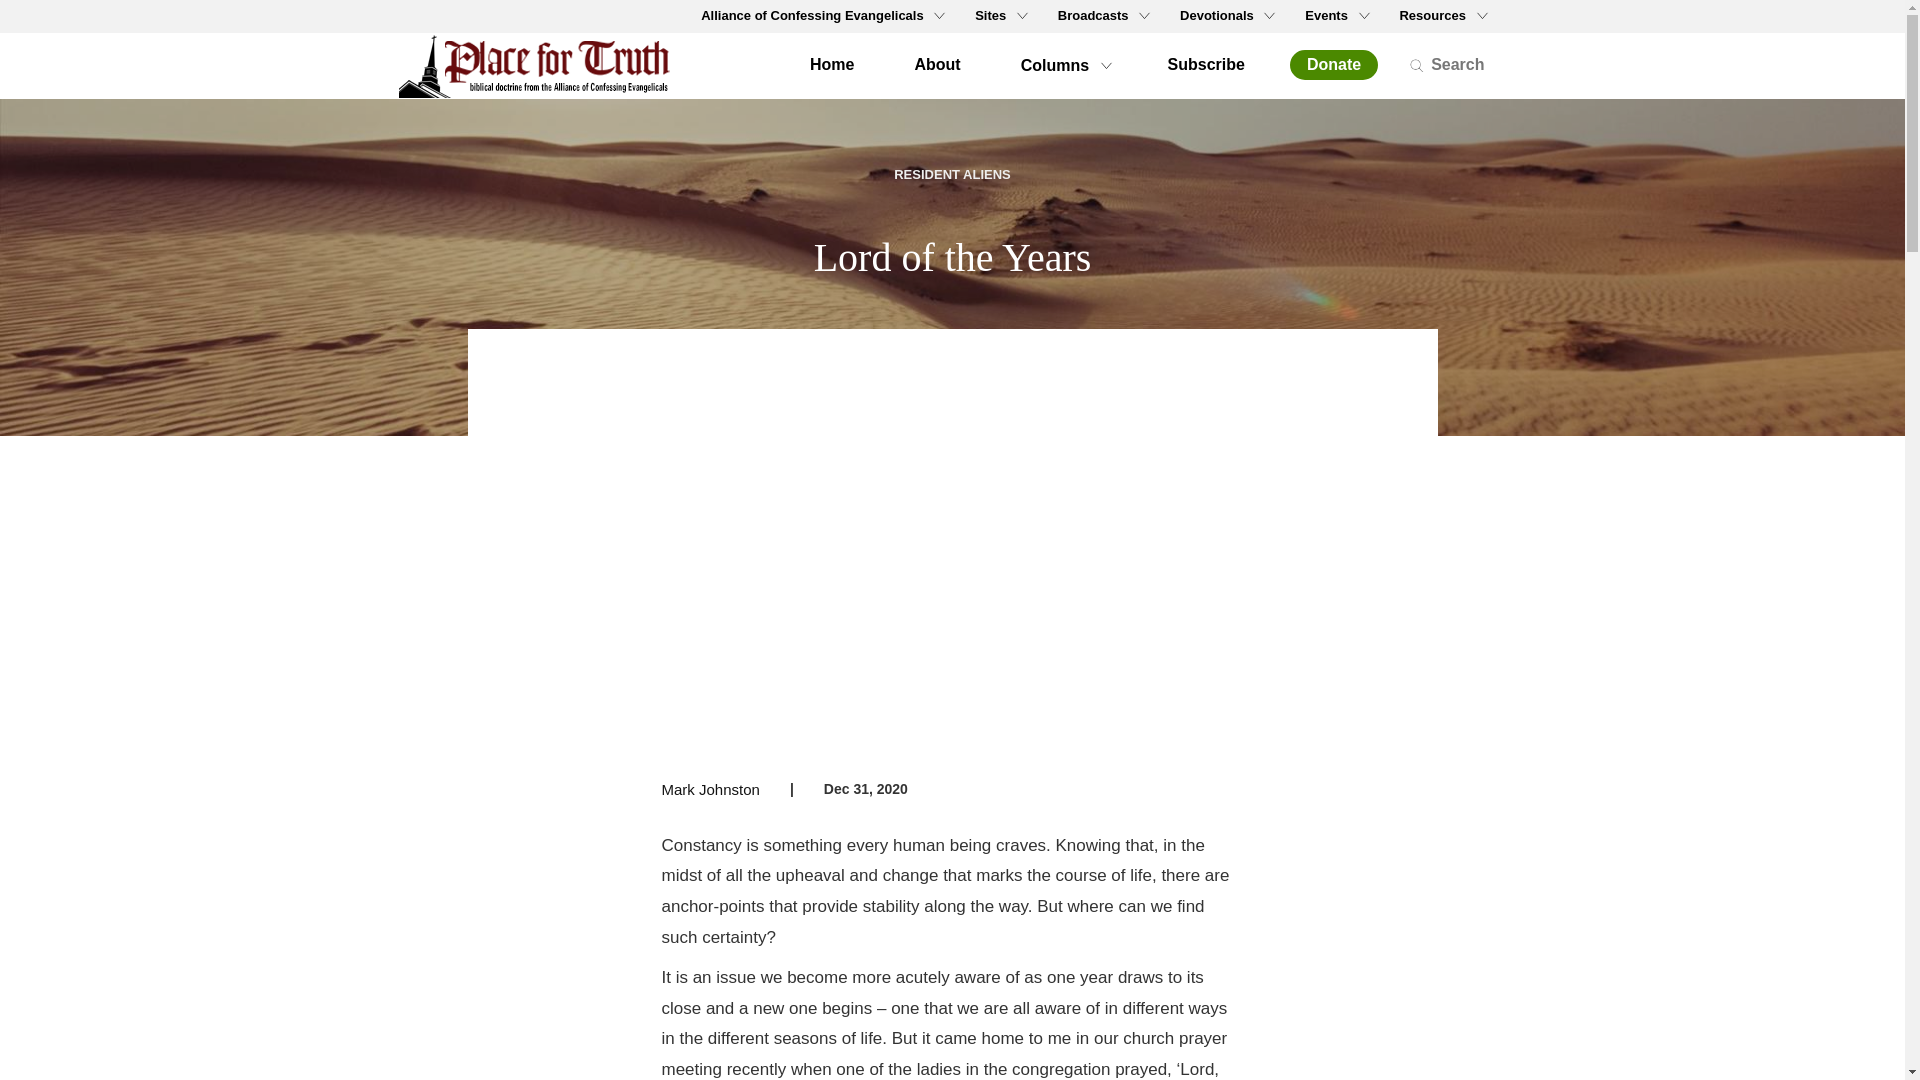 The width and height of the screenshot is (1920, 1080). Describe the element at coordinates (542, 66) in the screenshot. I see `Home` at that location.